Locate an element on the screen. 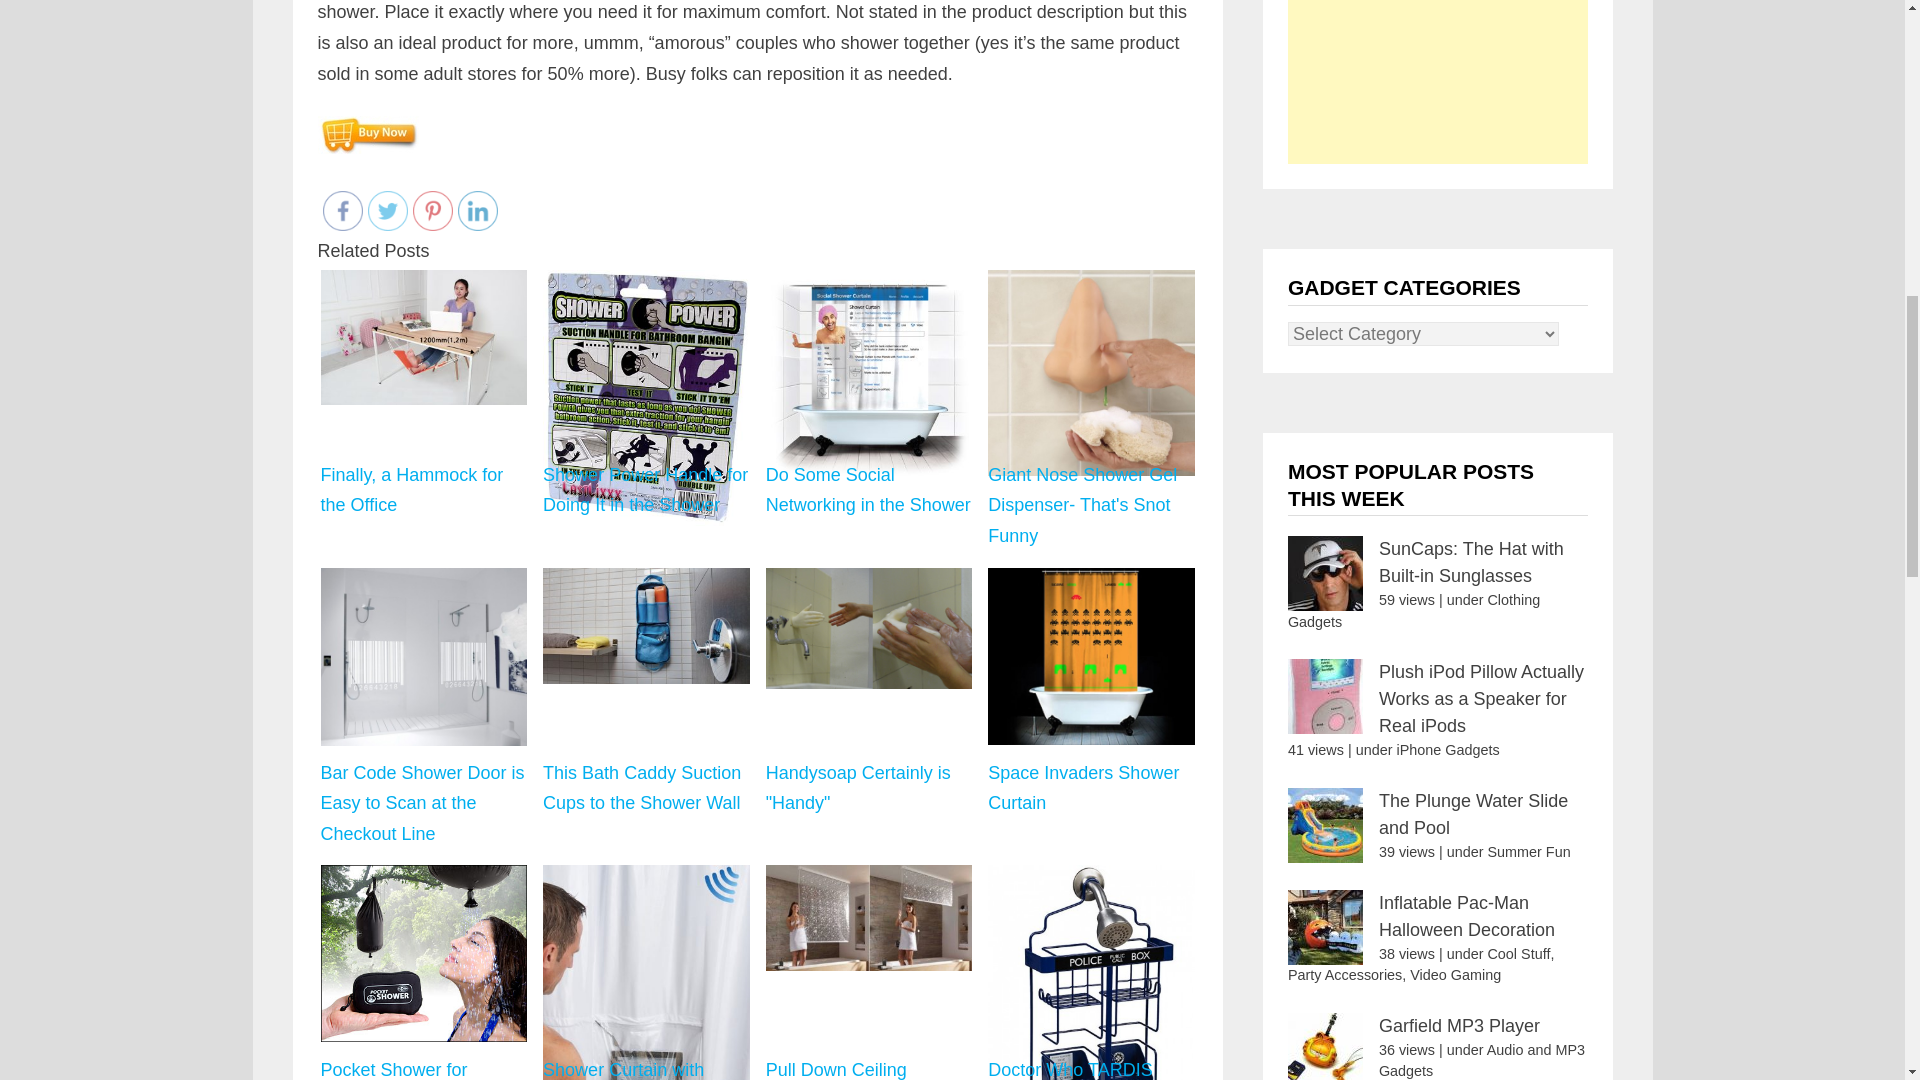  This Bath Caddy Suction Cups to the Shower Wall is located at coordinates (646, 626).